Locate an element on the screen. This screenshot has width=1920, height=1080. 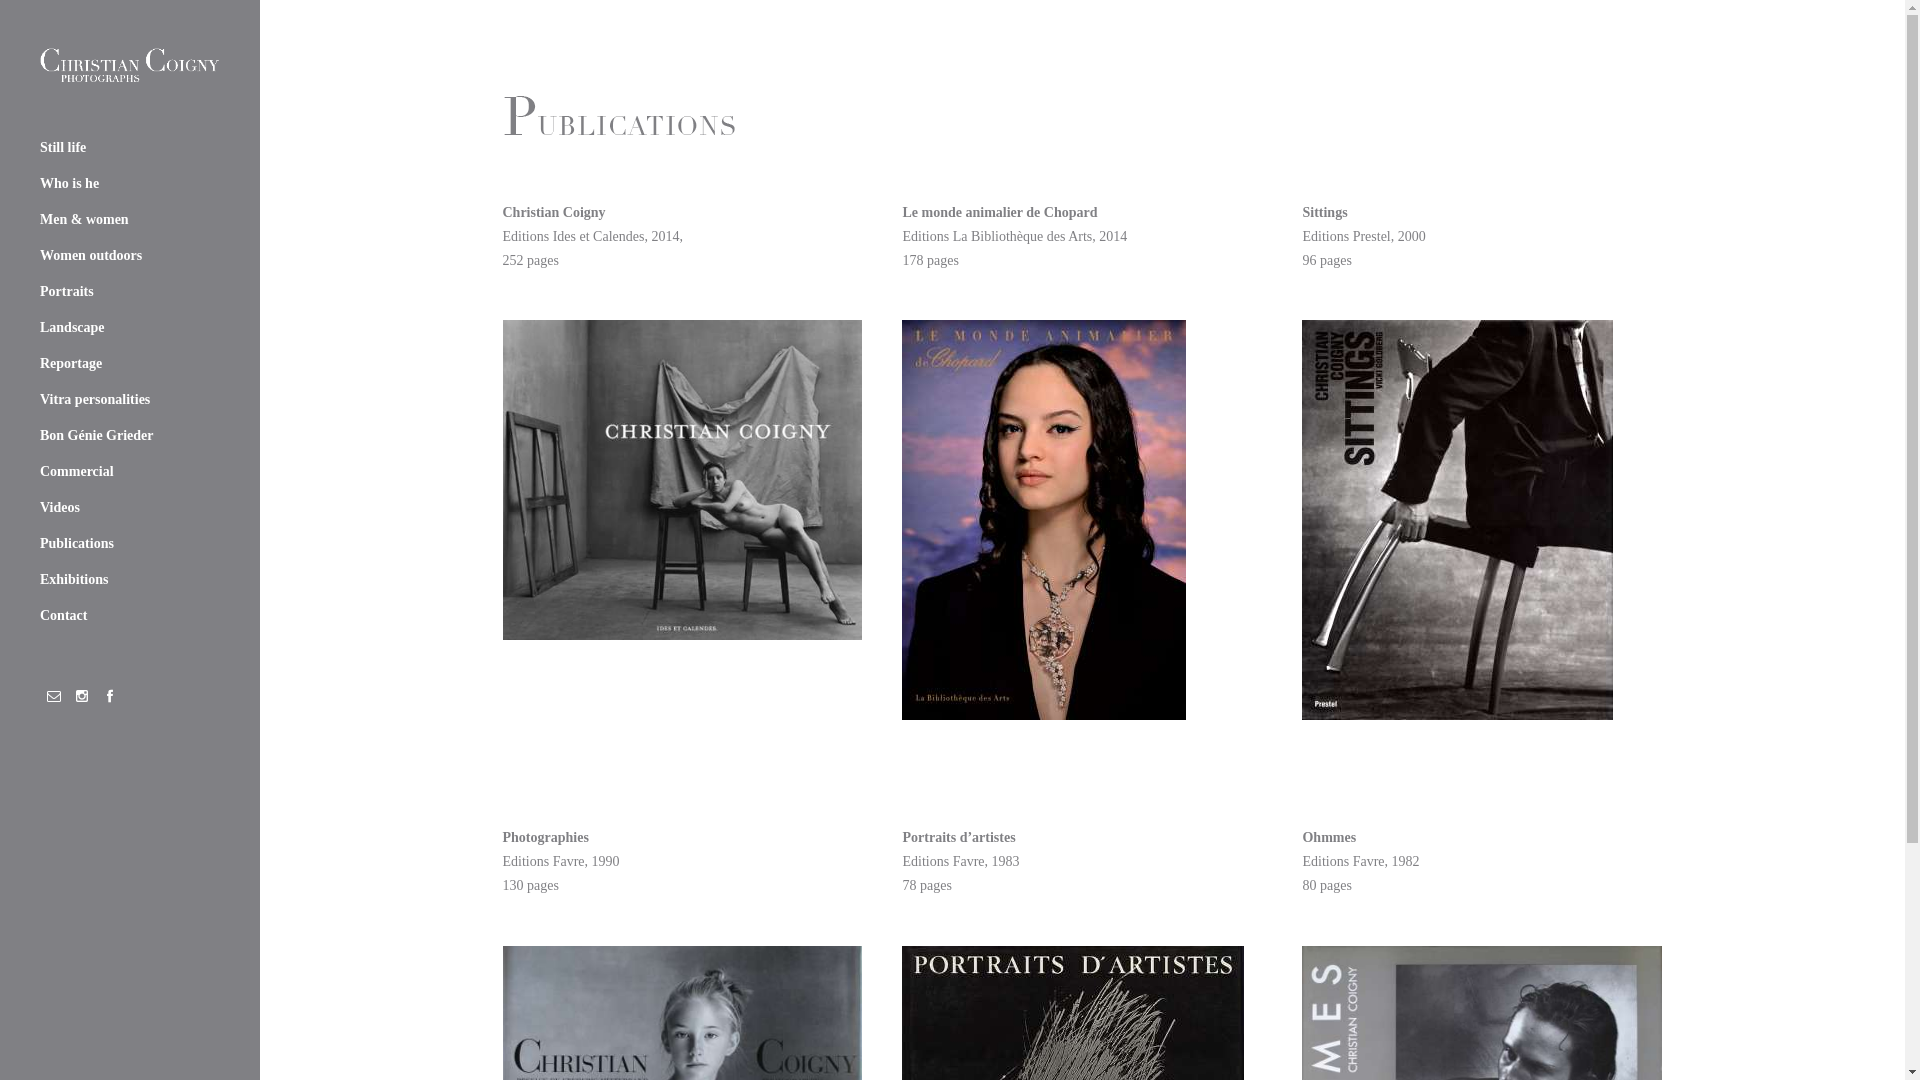
Contact is located at coordinates (130, 616).